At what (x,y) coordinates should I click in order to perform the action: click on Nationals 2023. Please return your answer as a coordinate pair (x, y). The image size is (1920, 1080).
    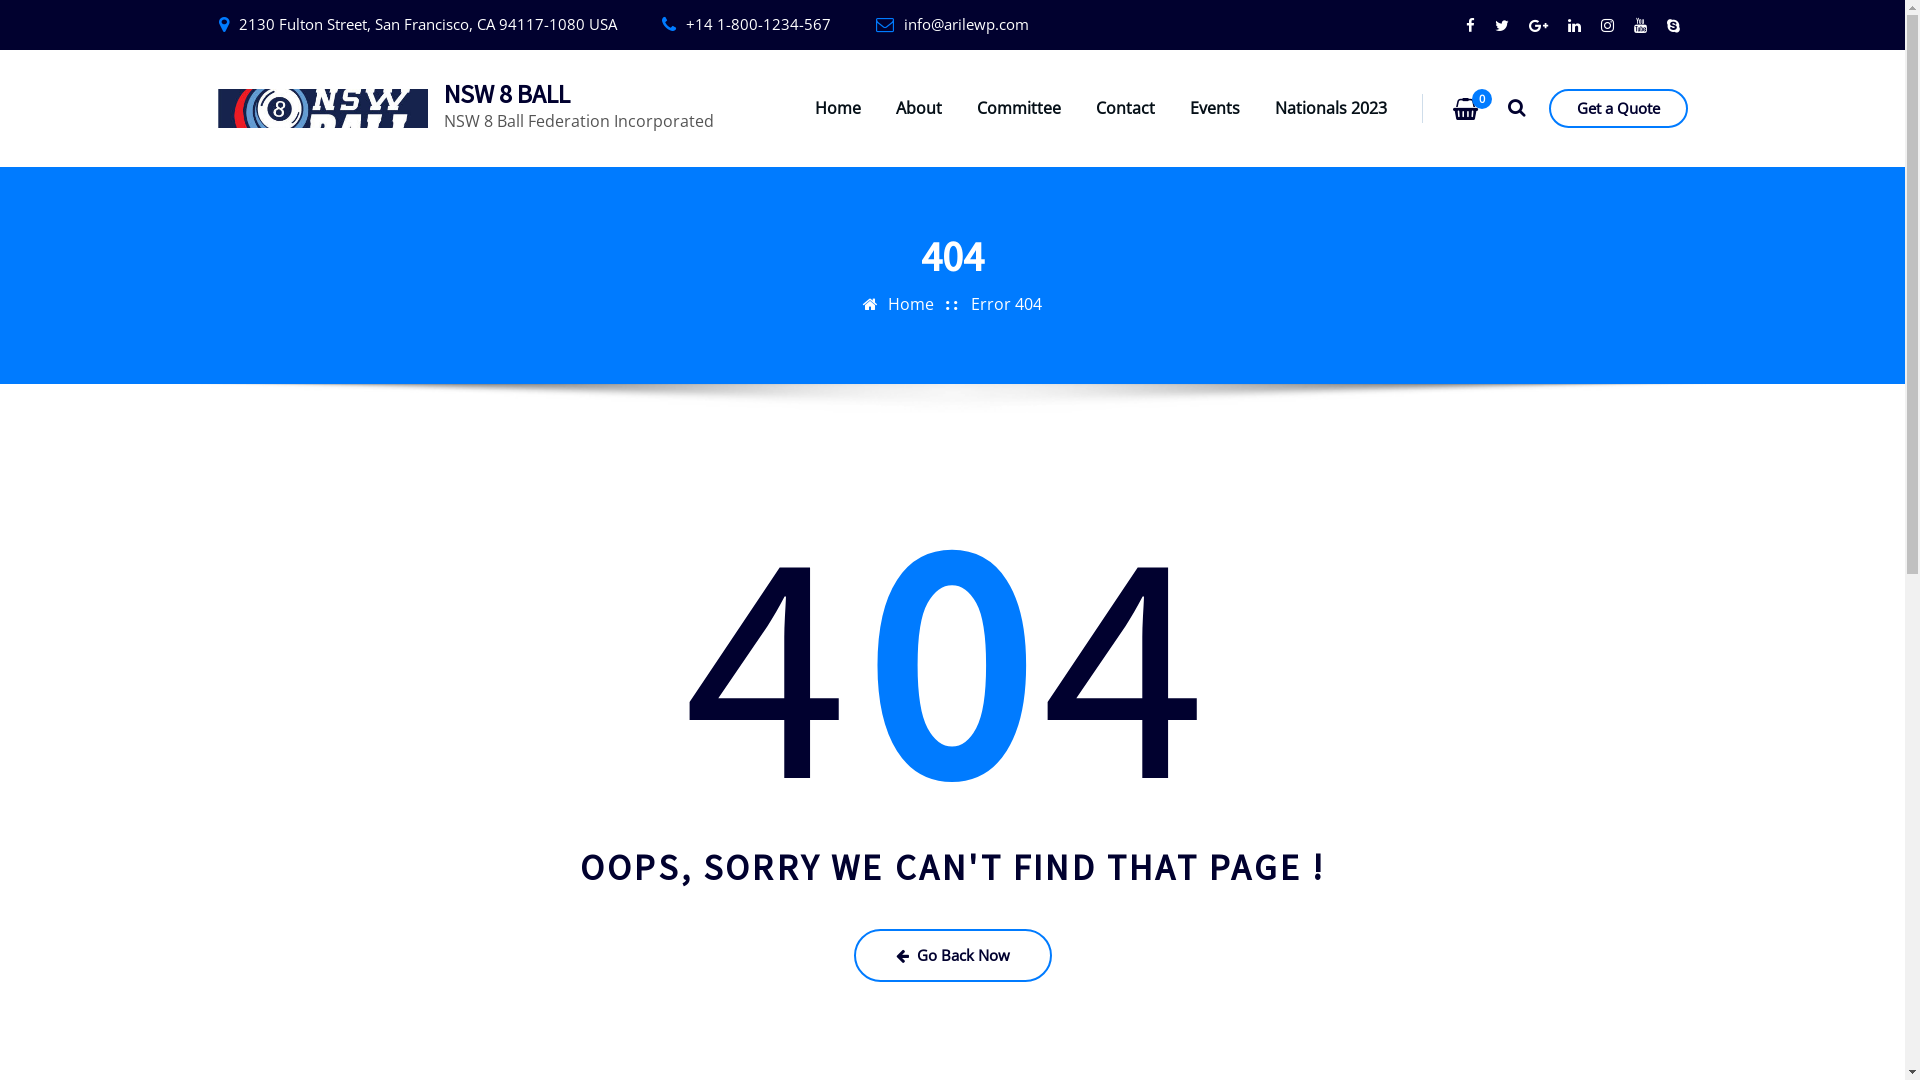
    Looking at the image, I should click on (1331, 108).